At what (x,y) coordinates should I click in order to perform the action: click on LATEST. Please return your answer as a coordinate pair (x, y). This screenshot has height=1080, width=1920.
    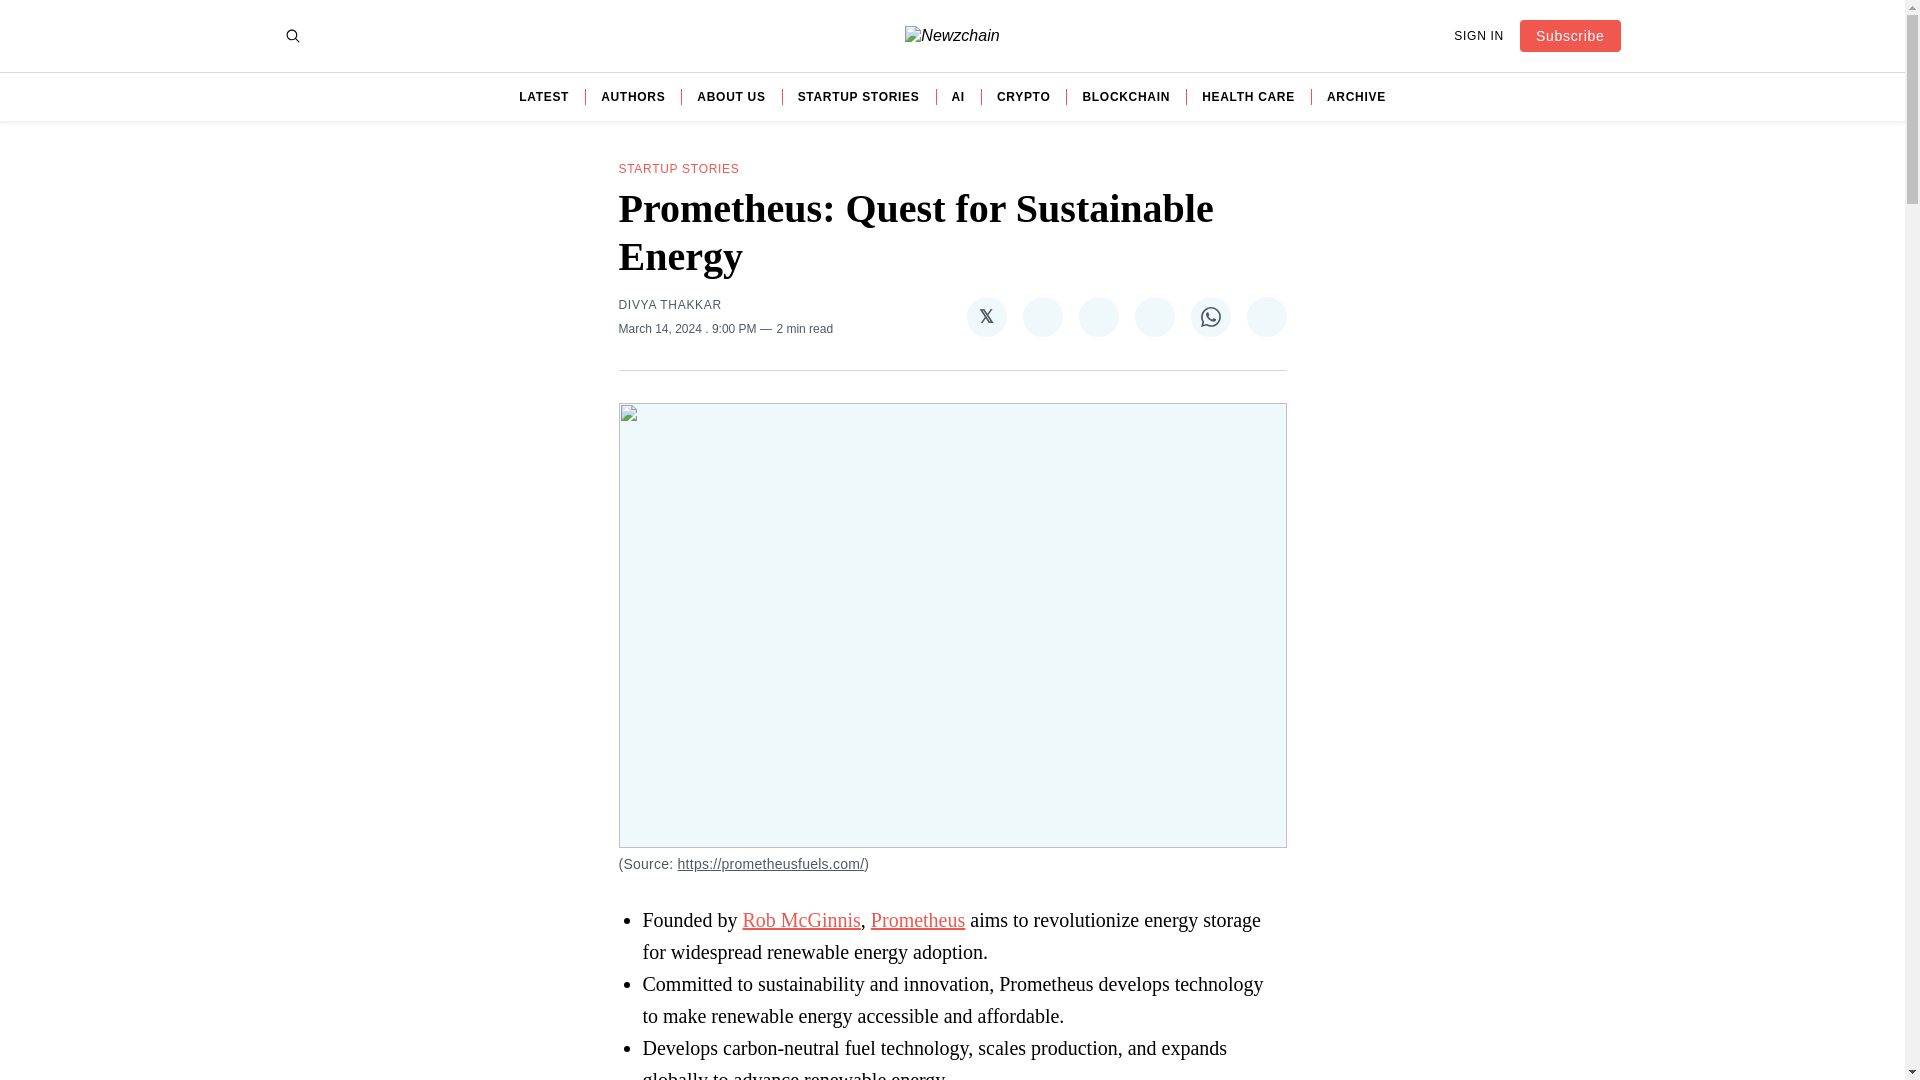
    Looking at the image, I should click on (543, 96).